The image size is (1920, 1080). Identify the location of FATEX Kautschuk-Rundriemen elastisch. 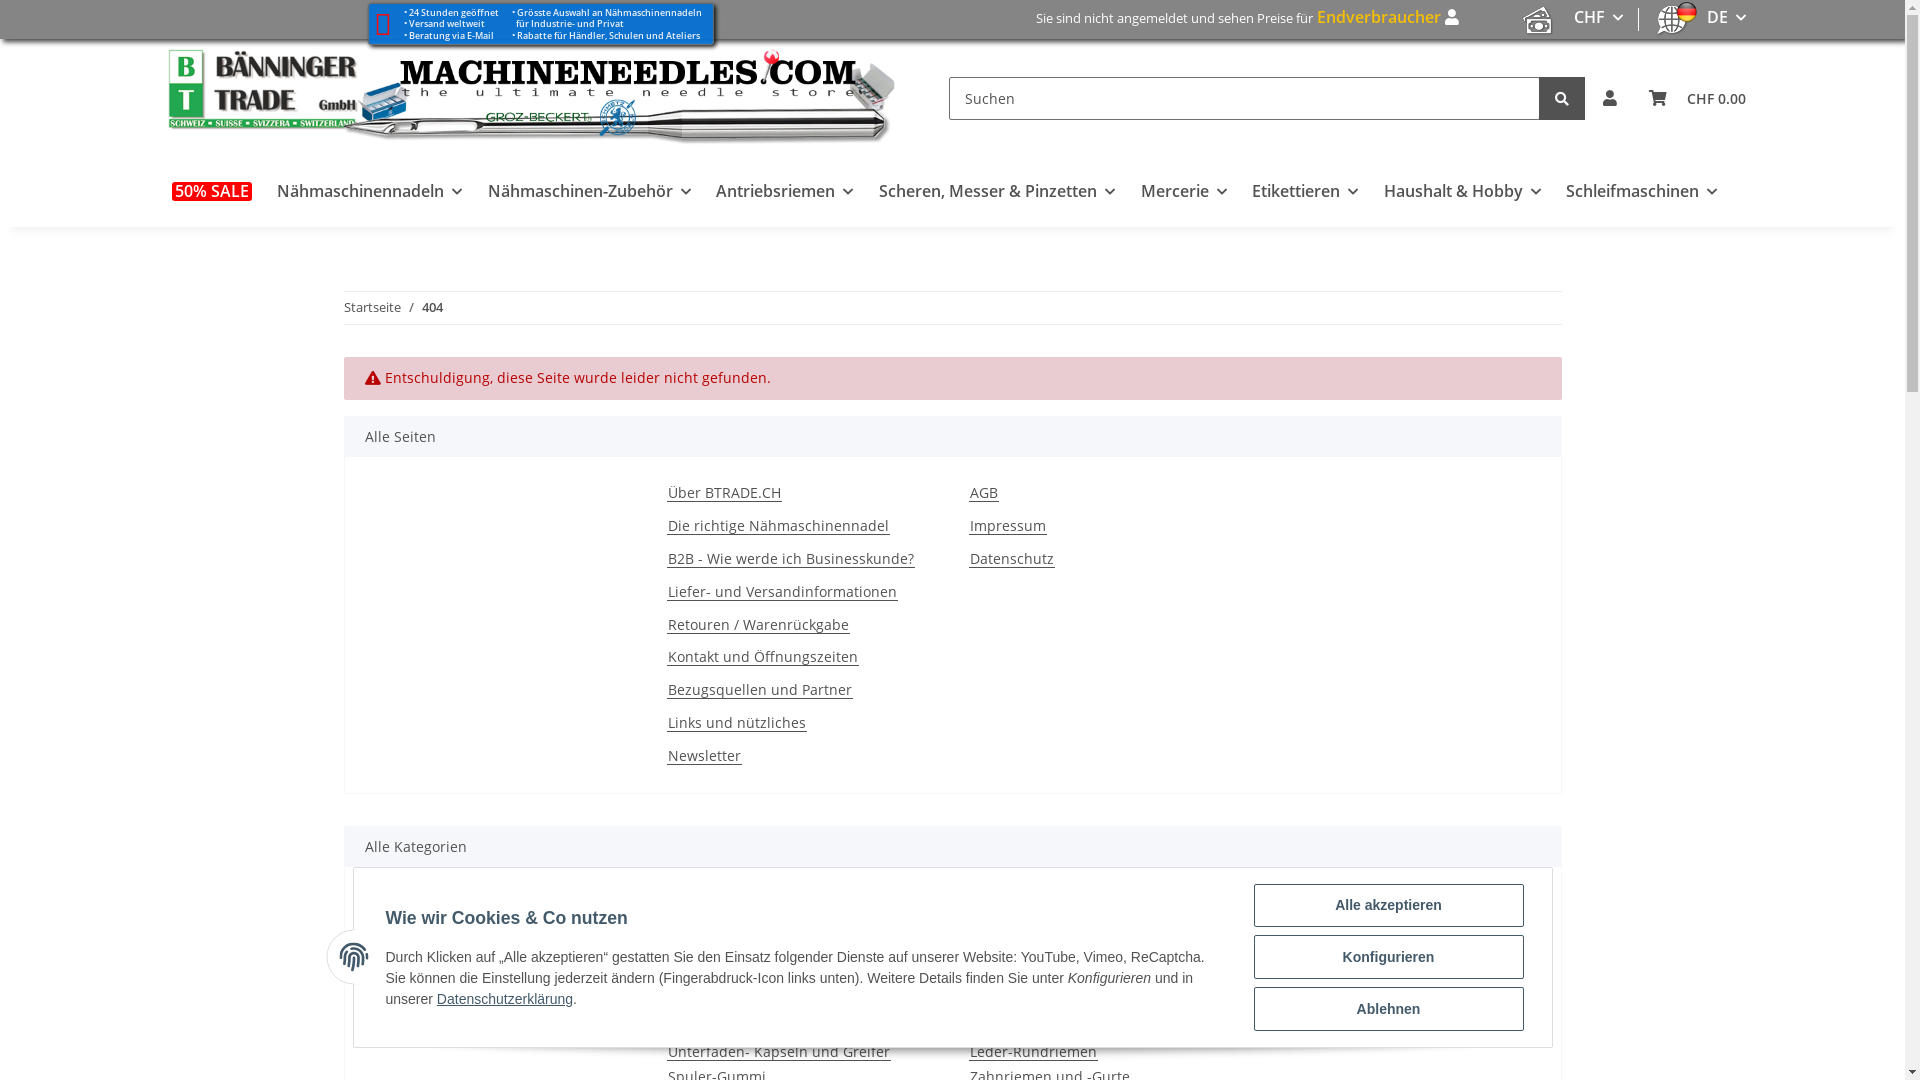
(1102, 978).